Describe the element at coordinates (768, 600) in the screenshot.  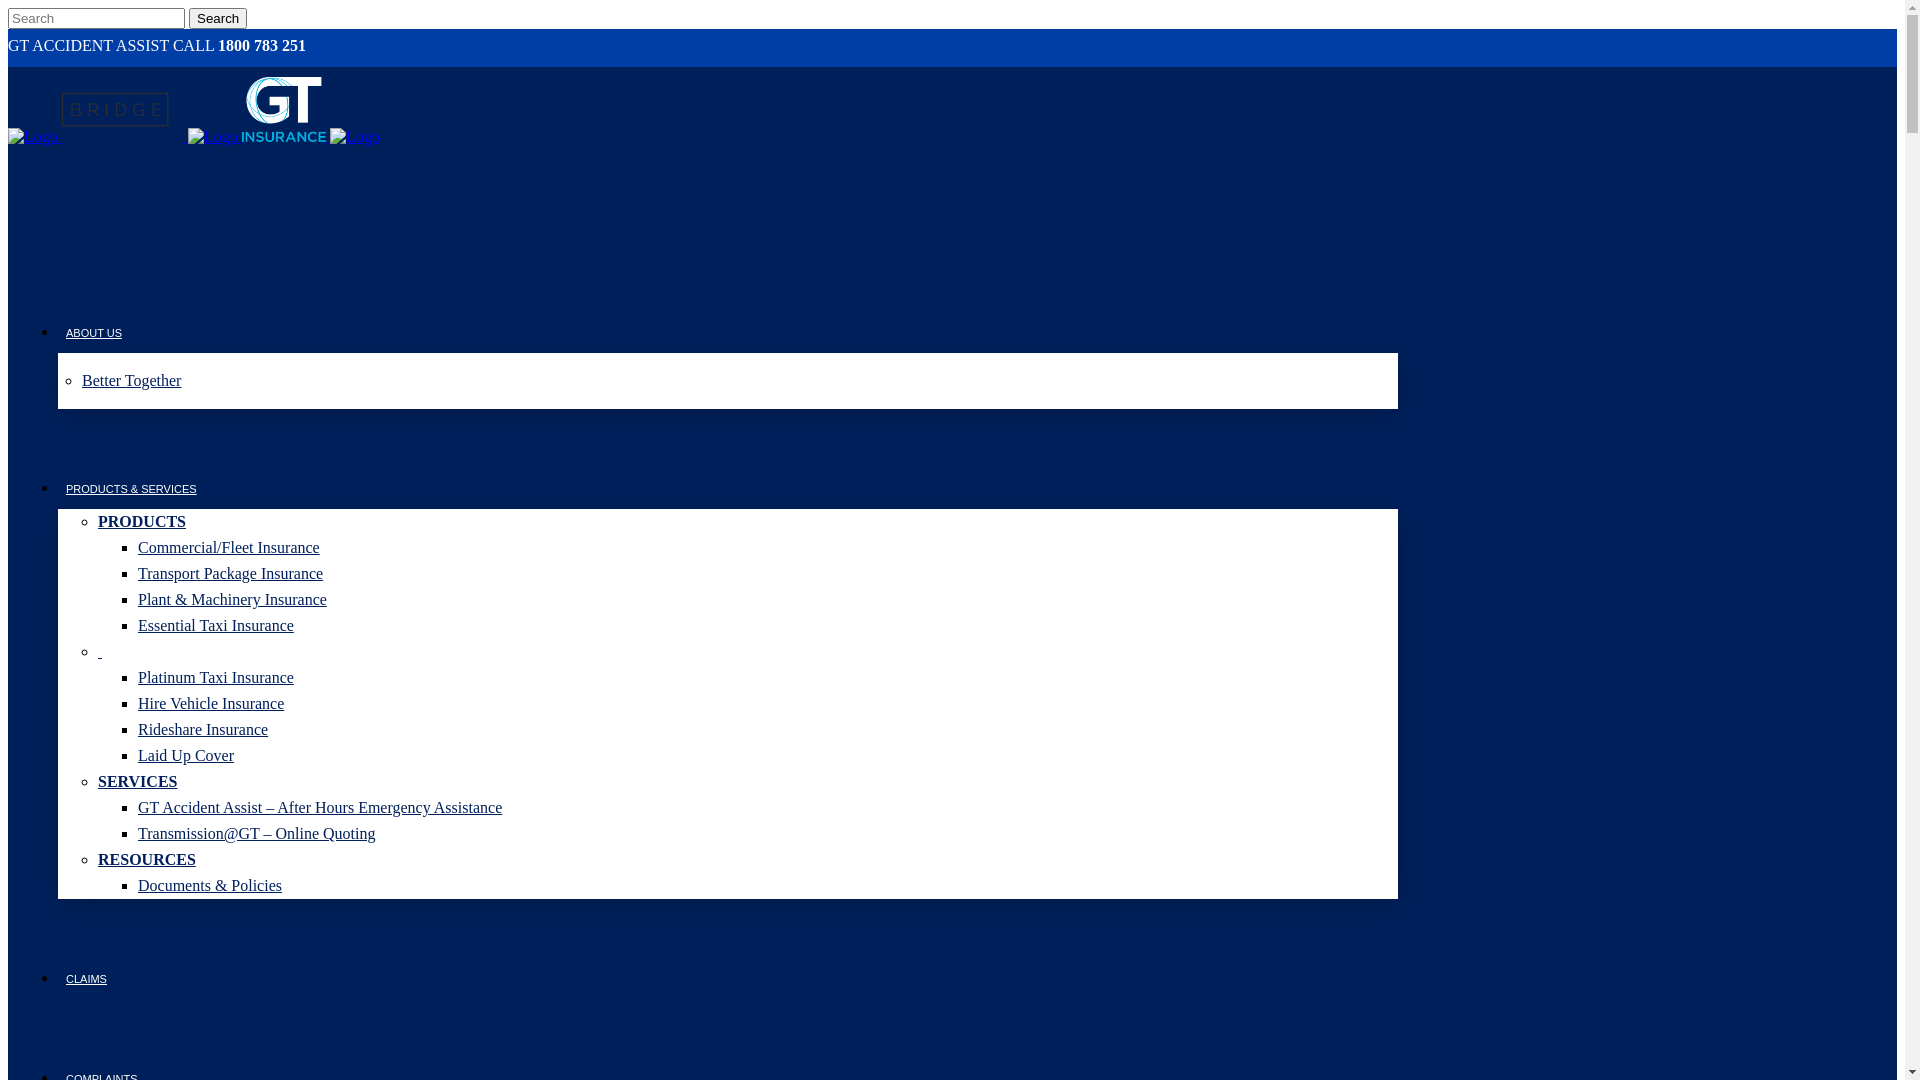
I see `Plant & Machinery Insurance` at that location.